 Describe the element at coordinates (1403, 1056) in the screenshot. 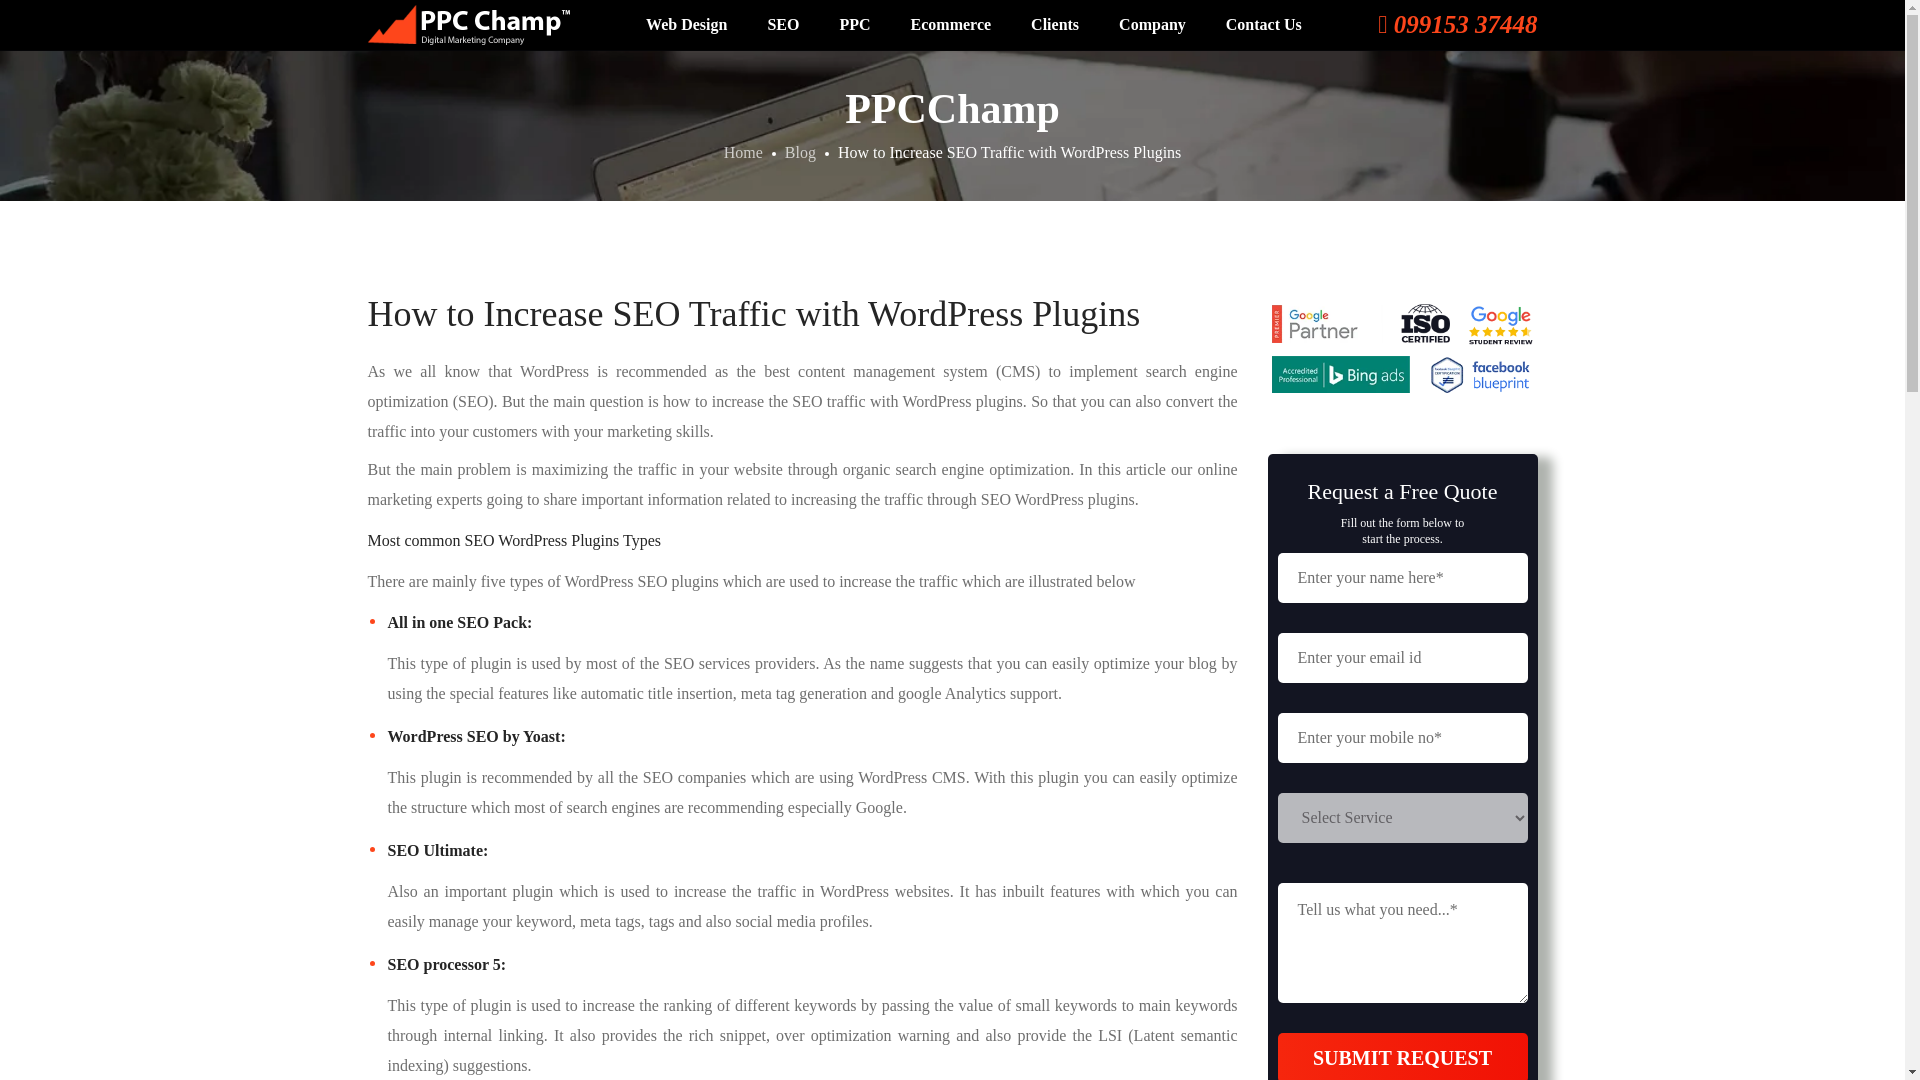

I see `Submit Request` at that location.